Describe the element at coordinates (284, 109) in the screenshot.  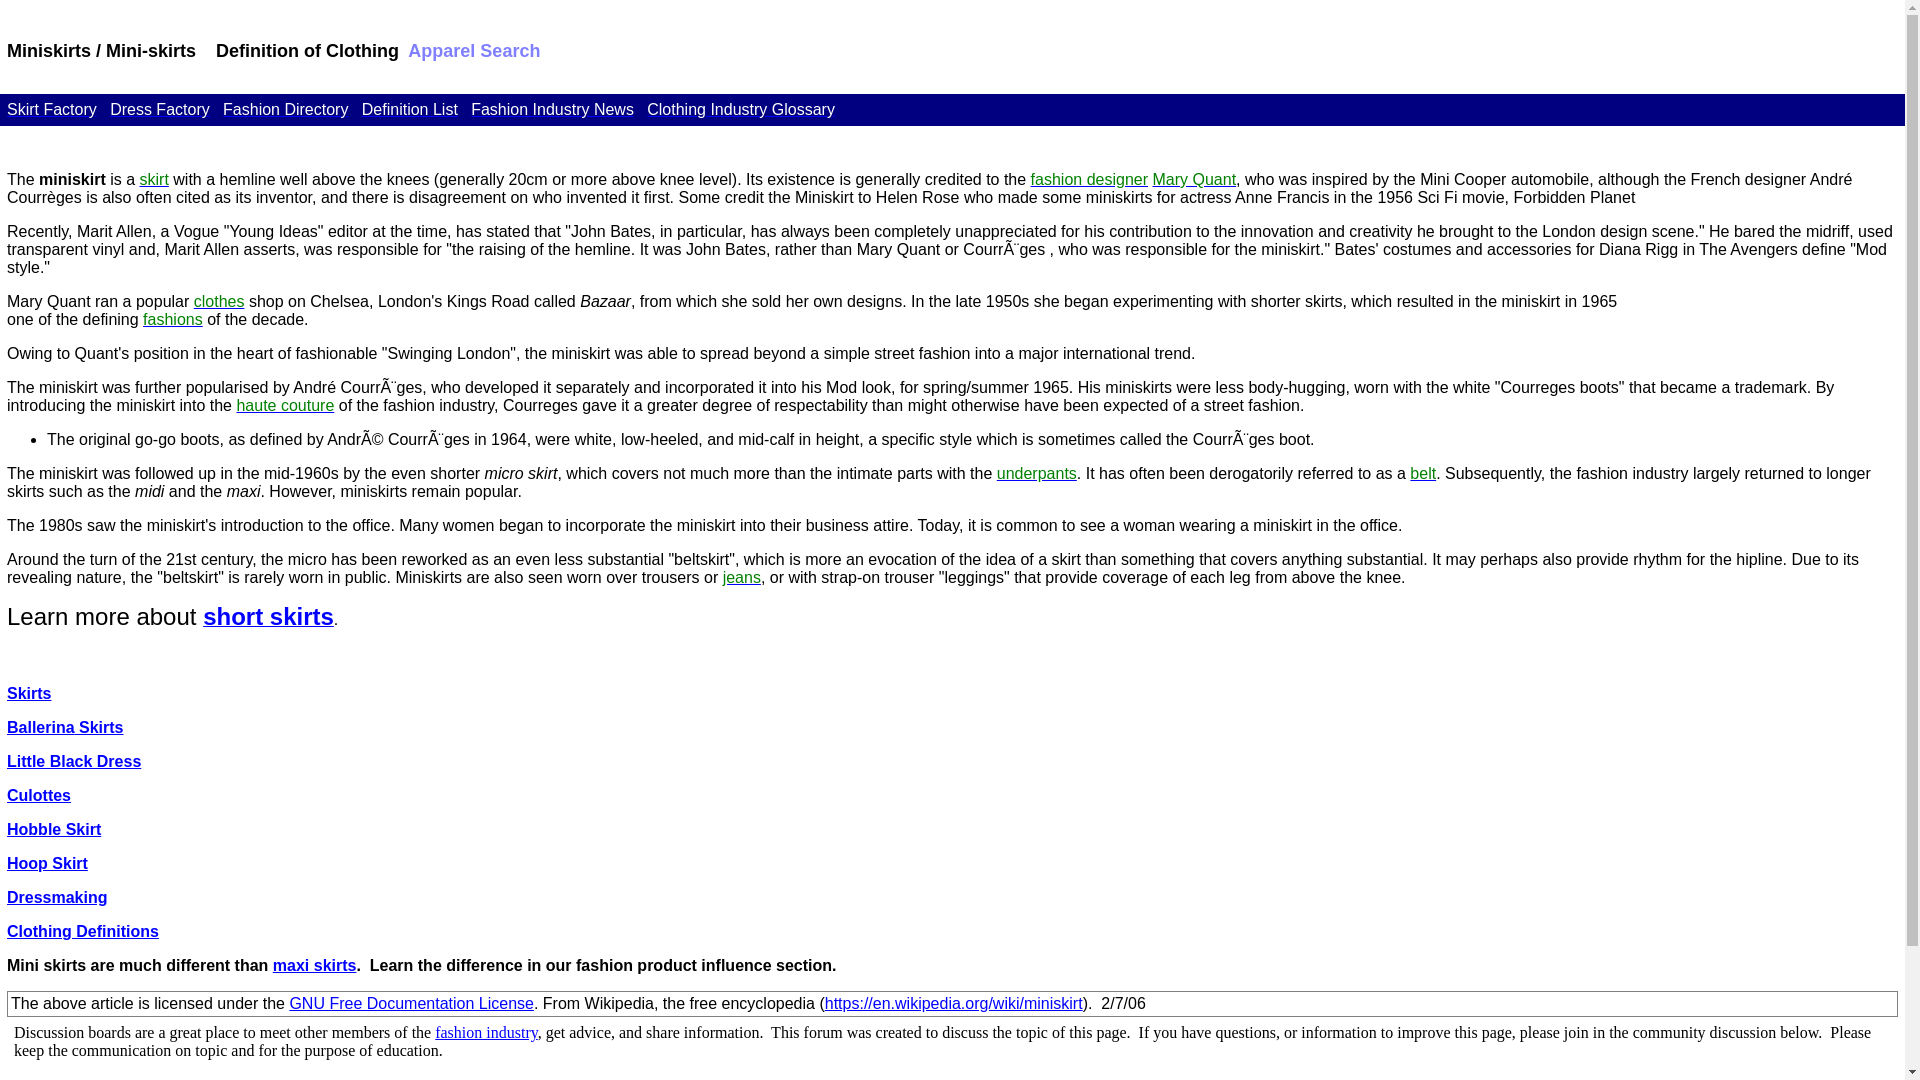
I see `Fashion Directory` at that location.